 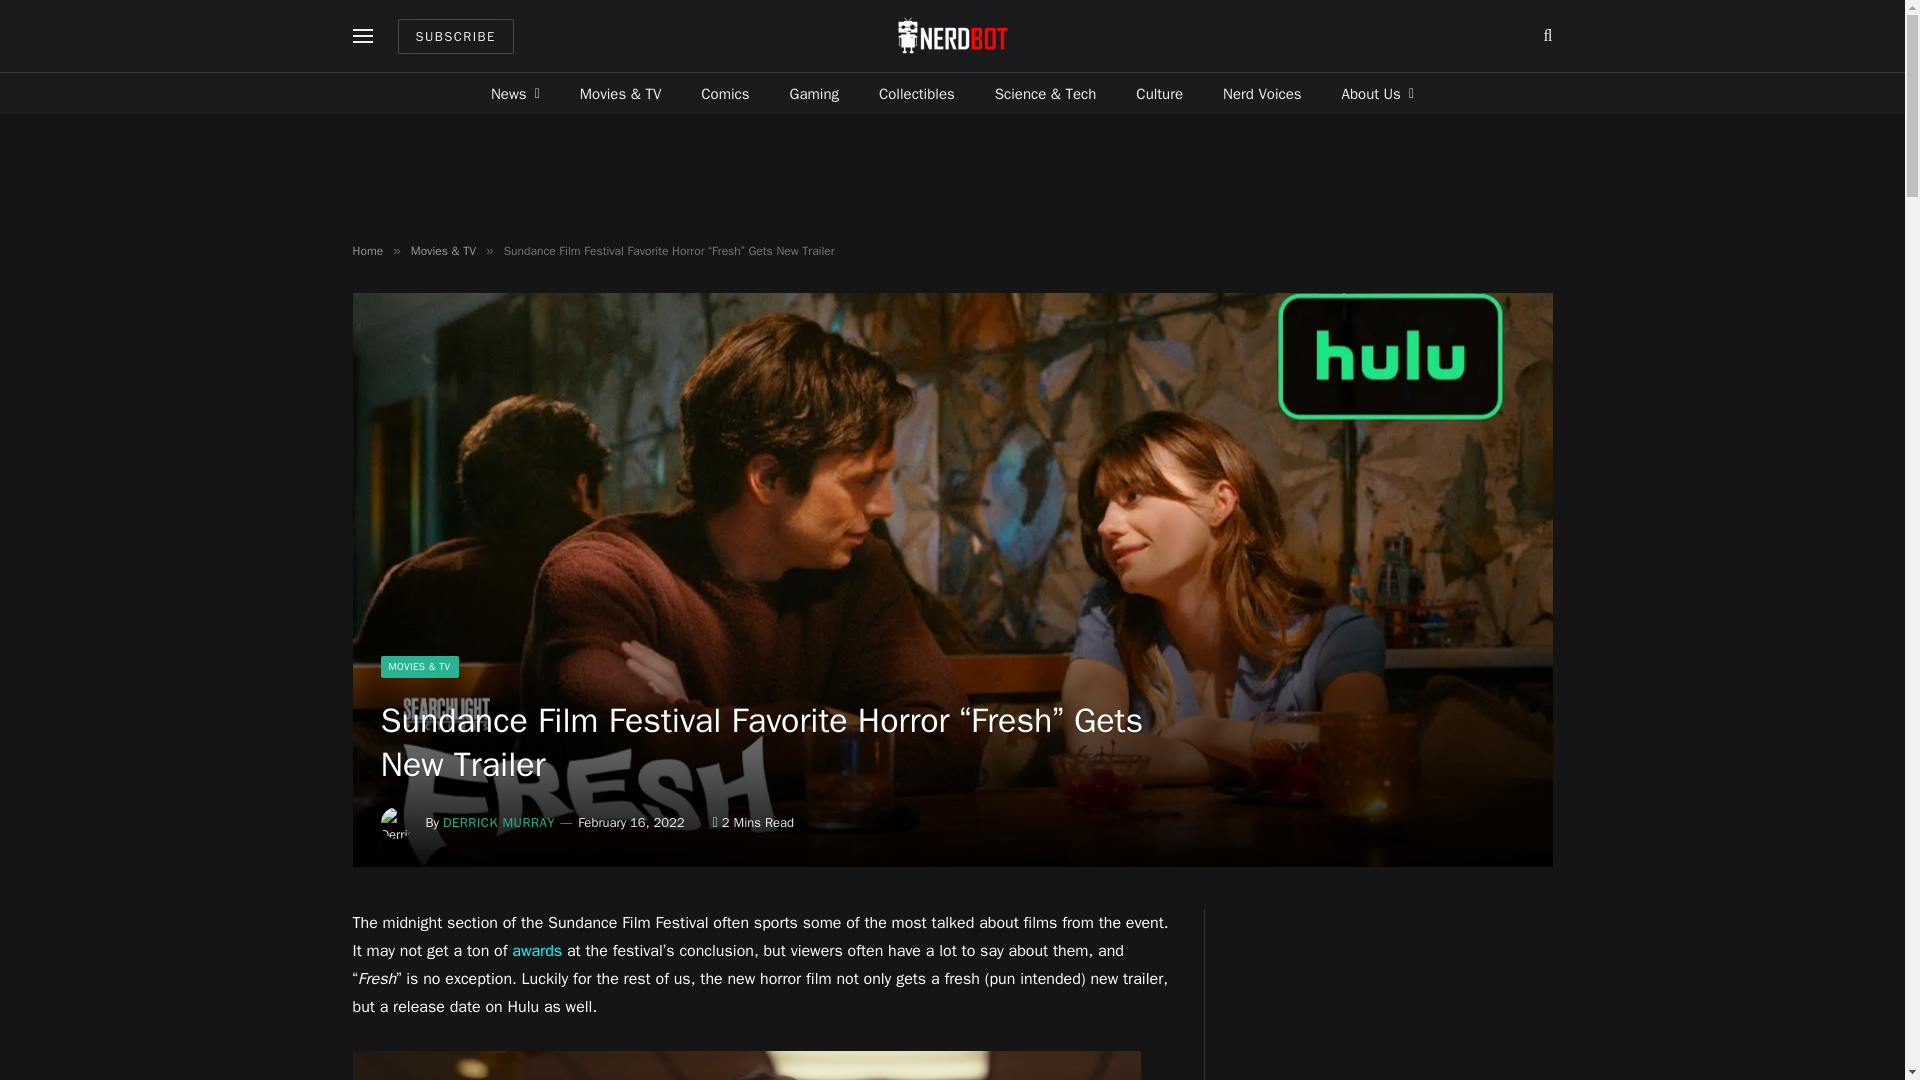 What do you see at coordinates (498, 822) in the screenshot?
I see `DERRICK MURRAY` at bounding box center [498, 822].